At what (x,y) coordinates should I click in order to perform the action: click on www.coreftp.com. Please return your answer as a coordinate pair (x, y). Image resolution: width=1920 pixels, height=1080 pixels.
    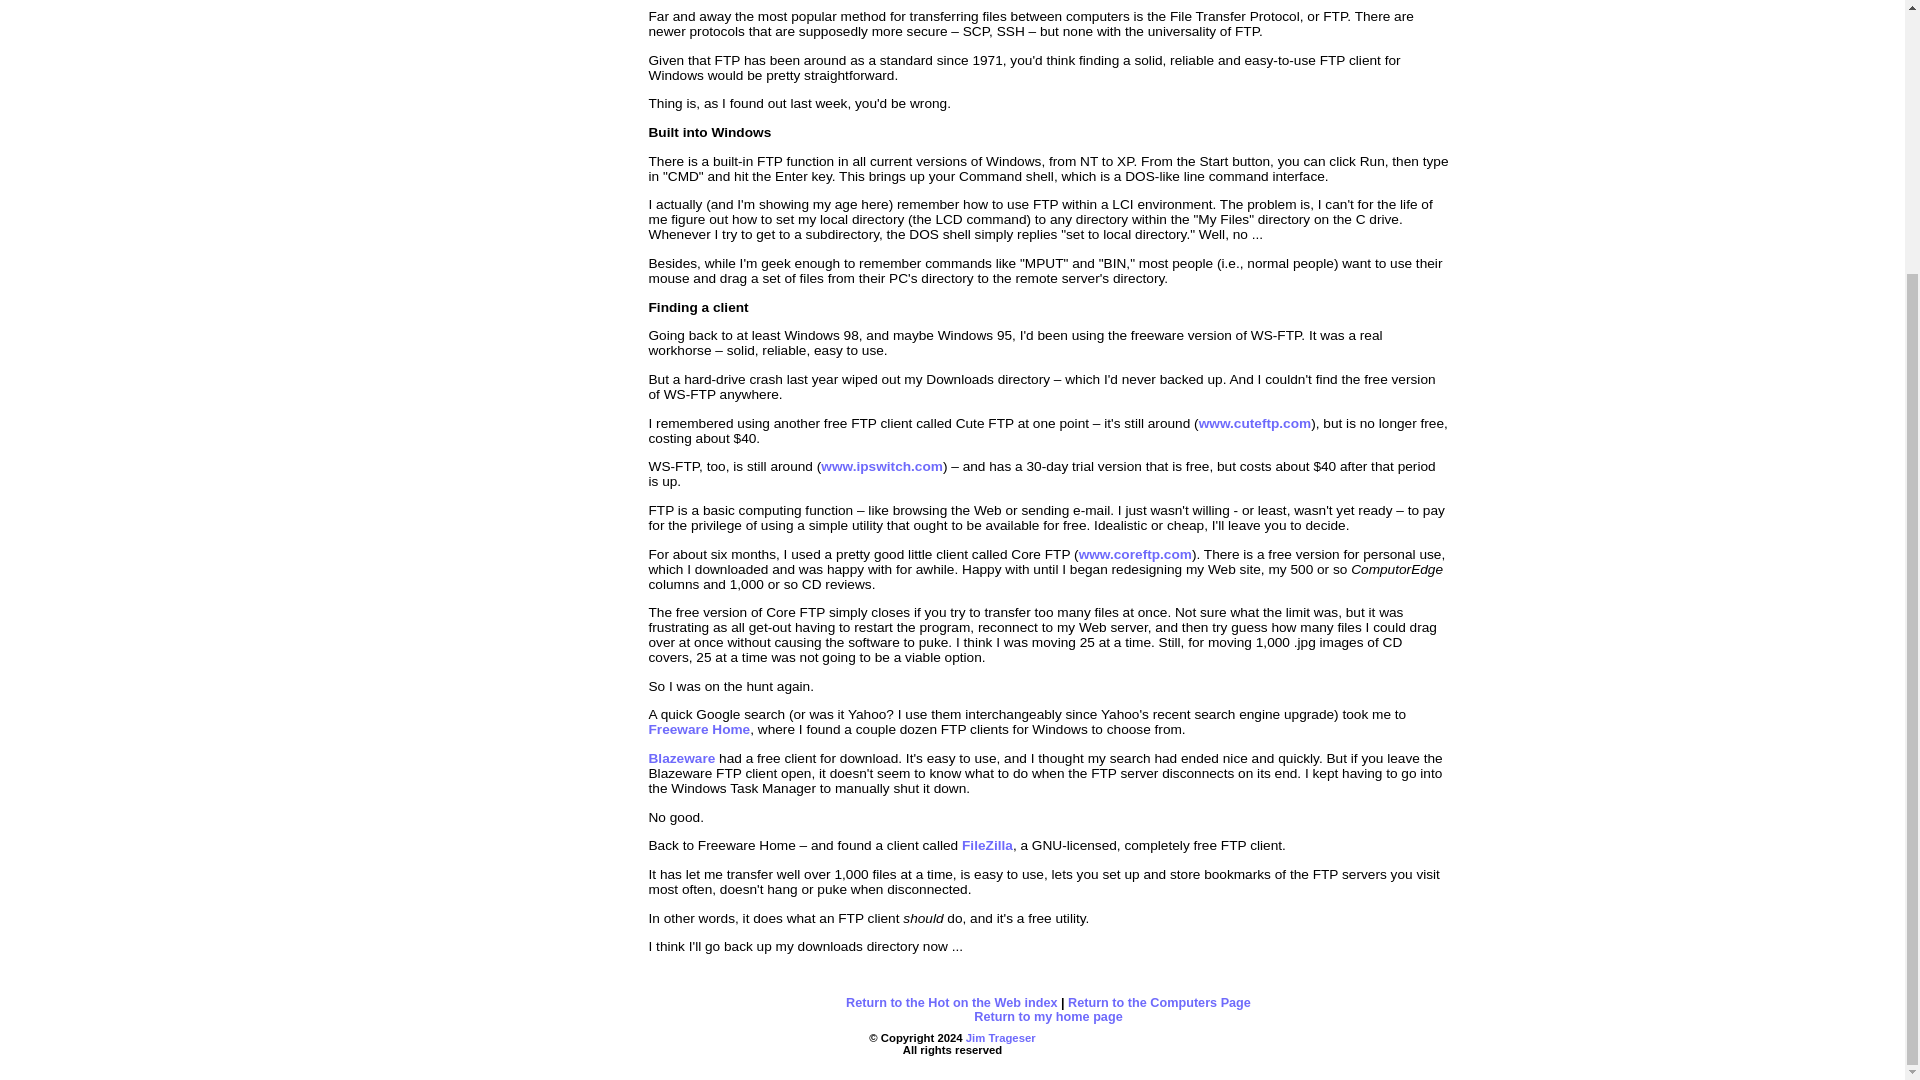
    Looking at the image, I should click on (1136, 553).